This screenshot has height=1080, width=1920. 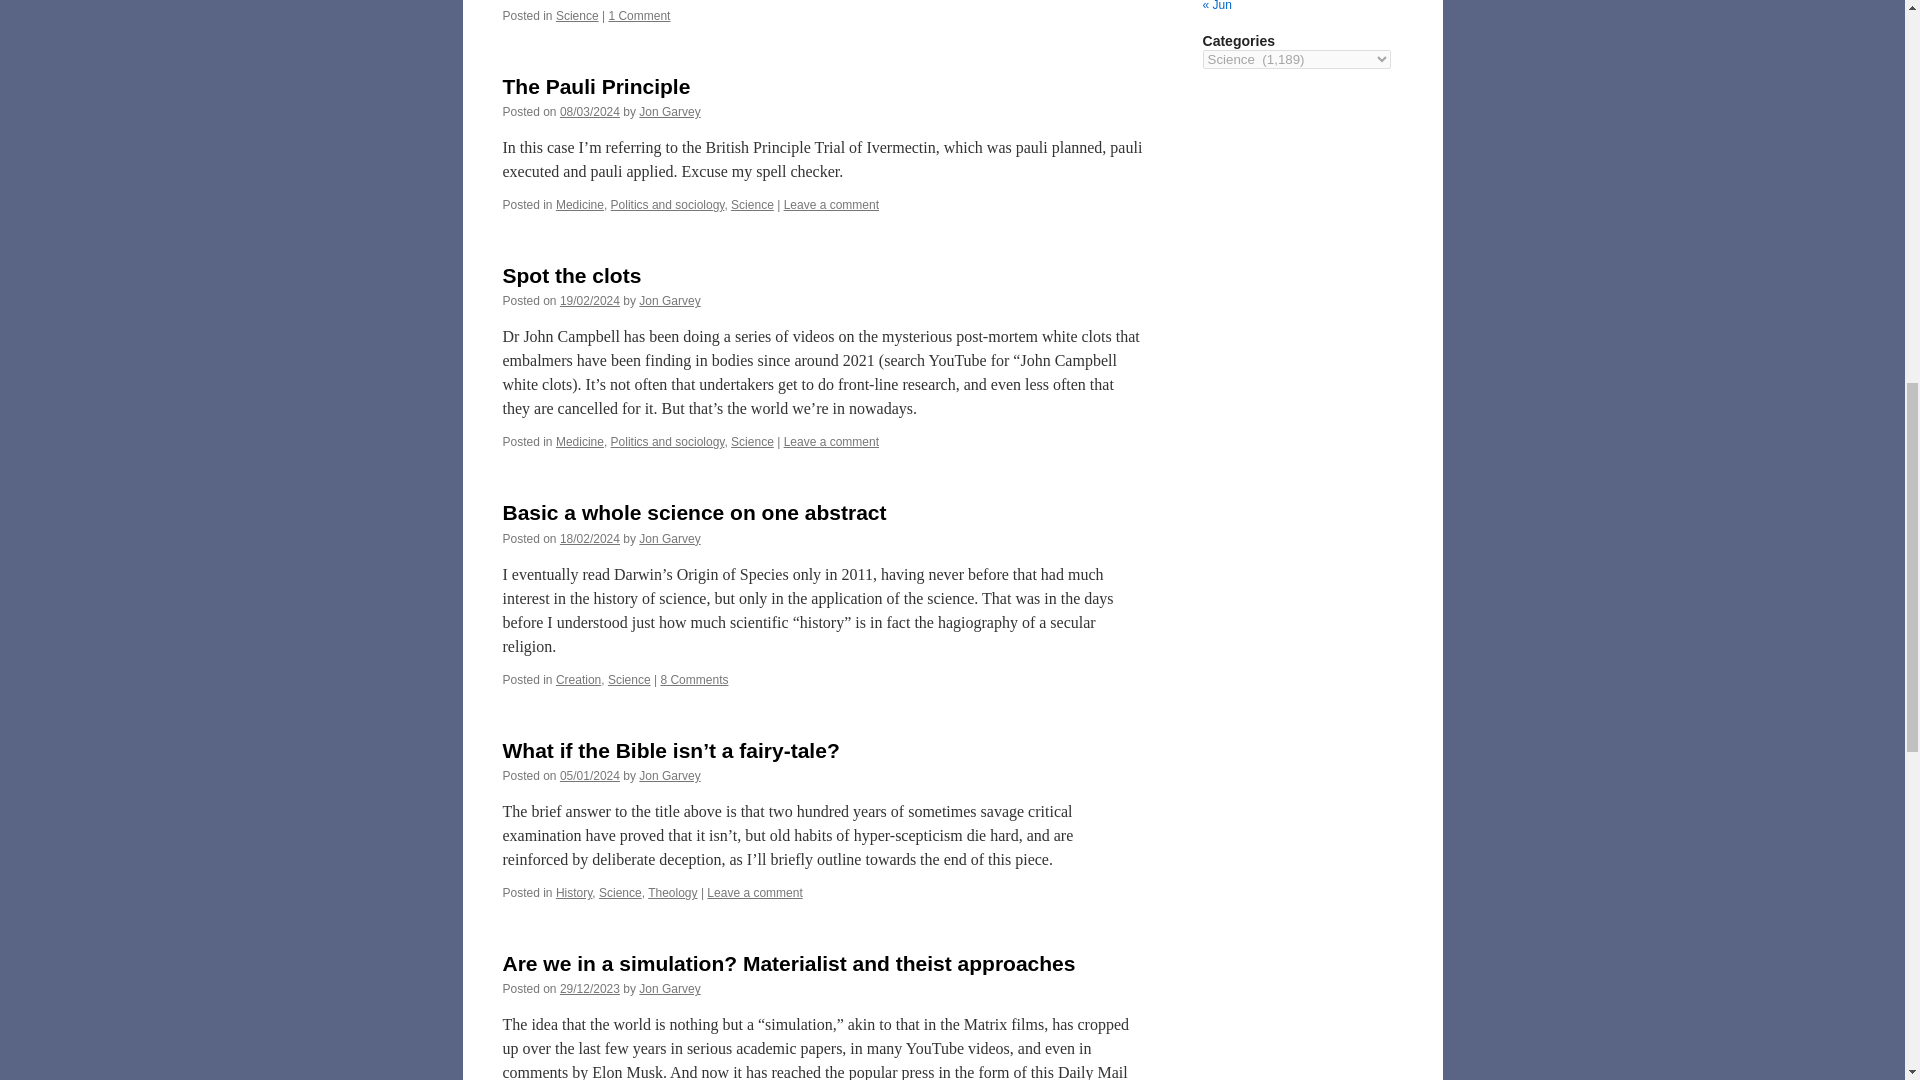 I want to click on View all posts by Jon Garvey, so click(x=670, y=111).